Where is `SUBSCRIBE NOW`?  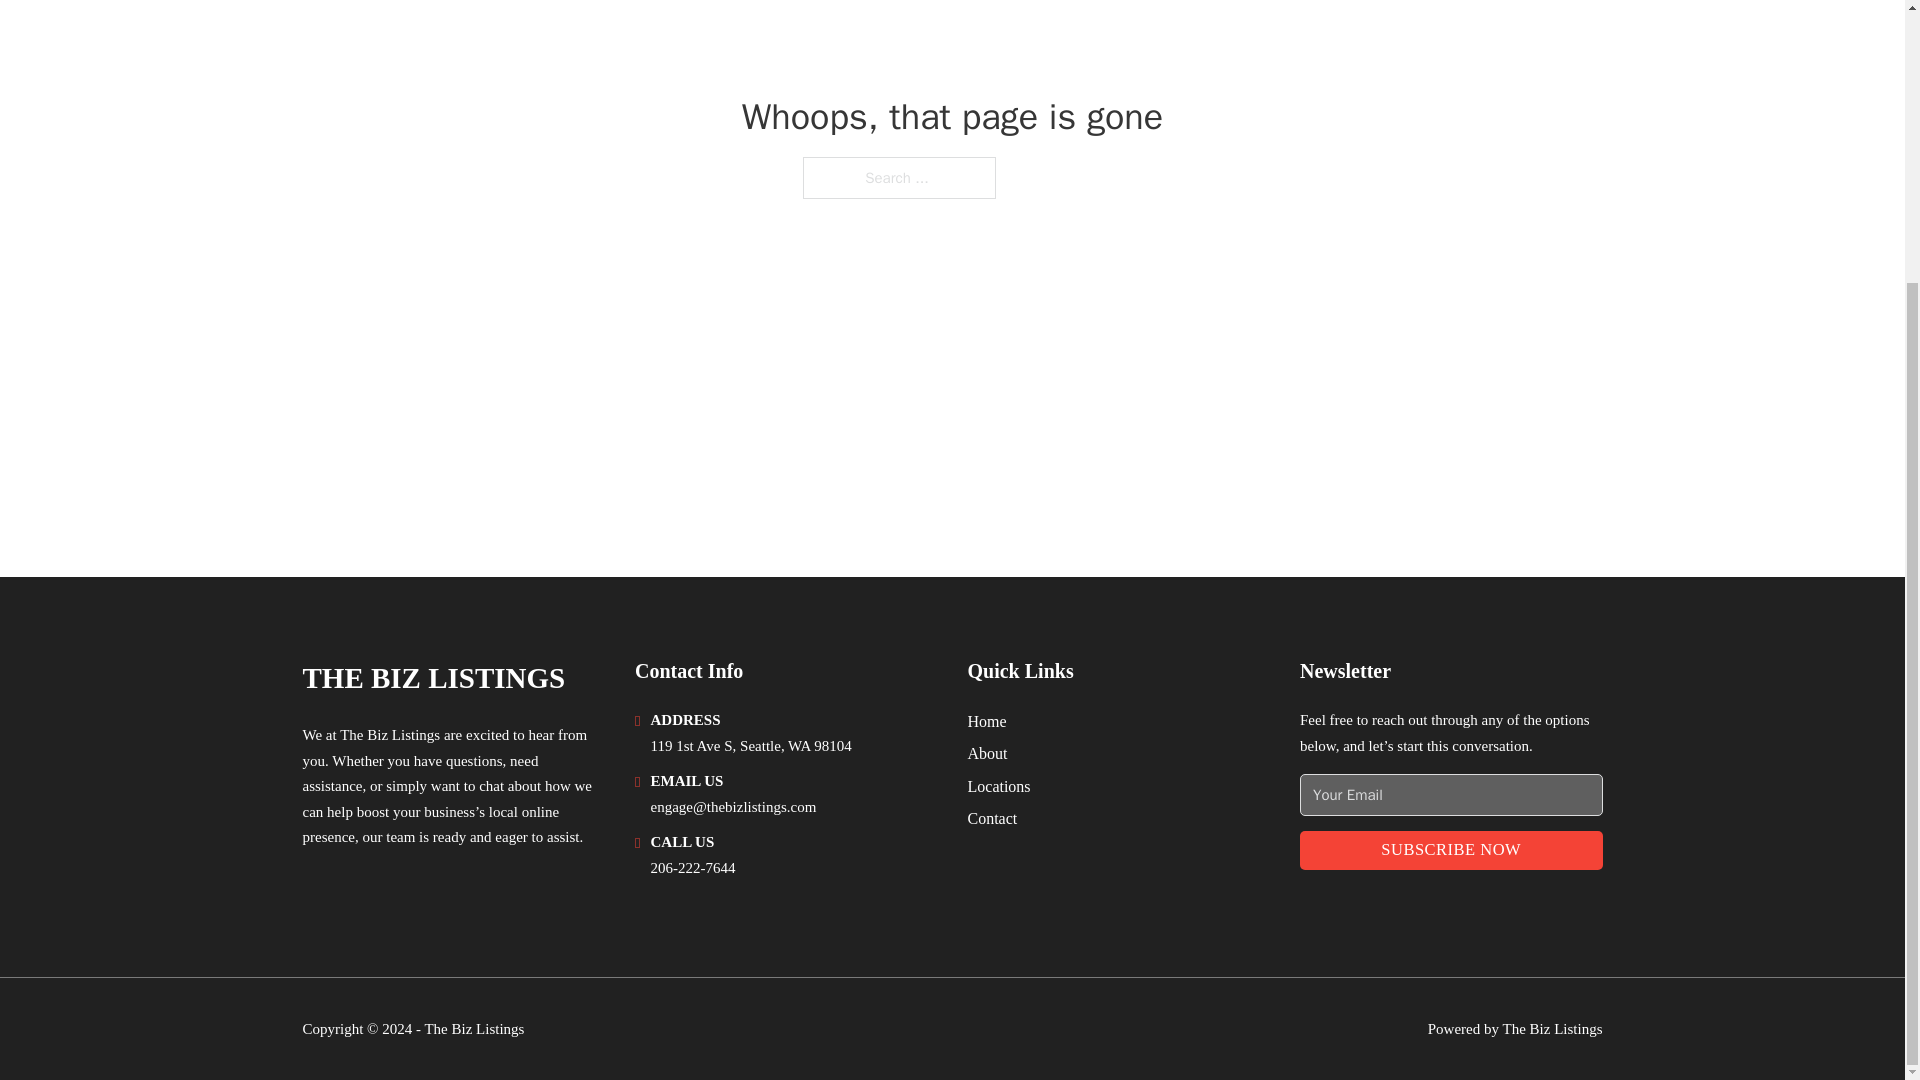
SUBSCRIBE NOW is located at coordinates (1451, 850).